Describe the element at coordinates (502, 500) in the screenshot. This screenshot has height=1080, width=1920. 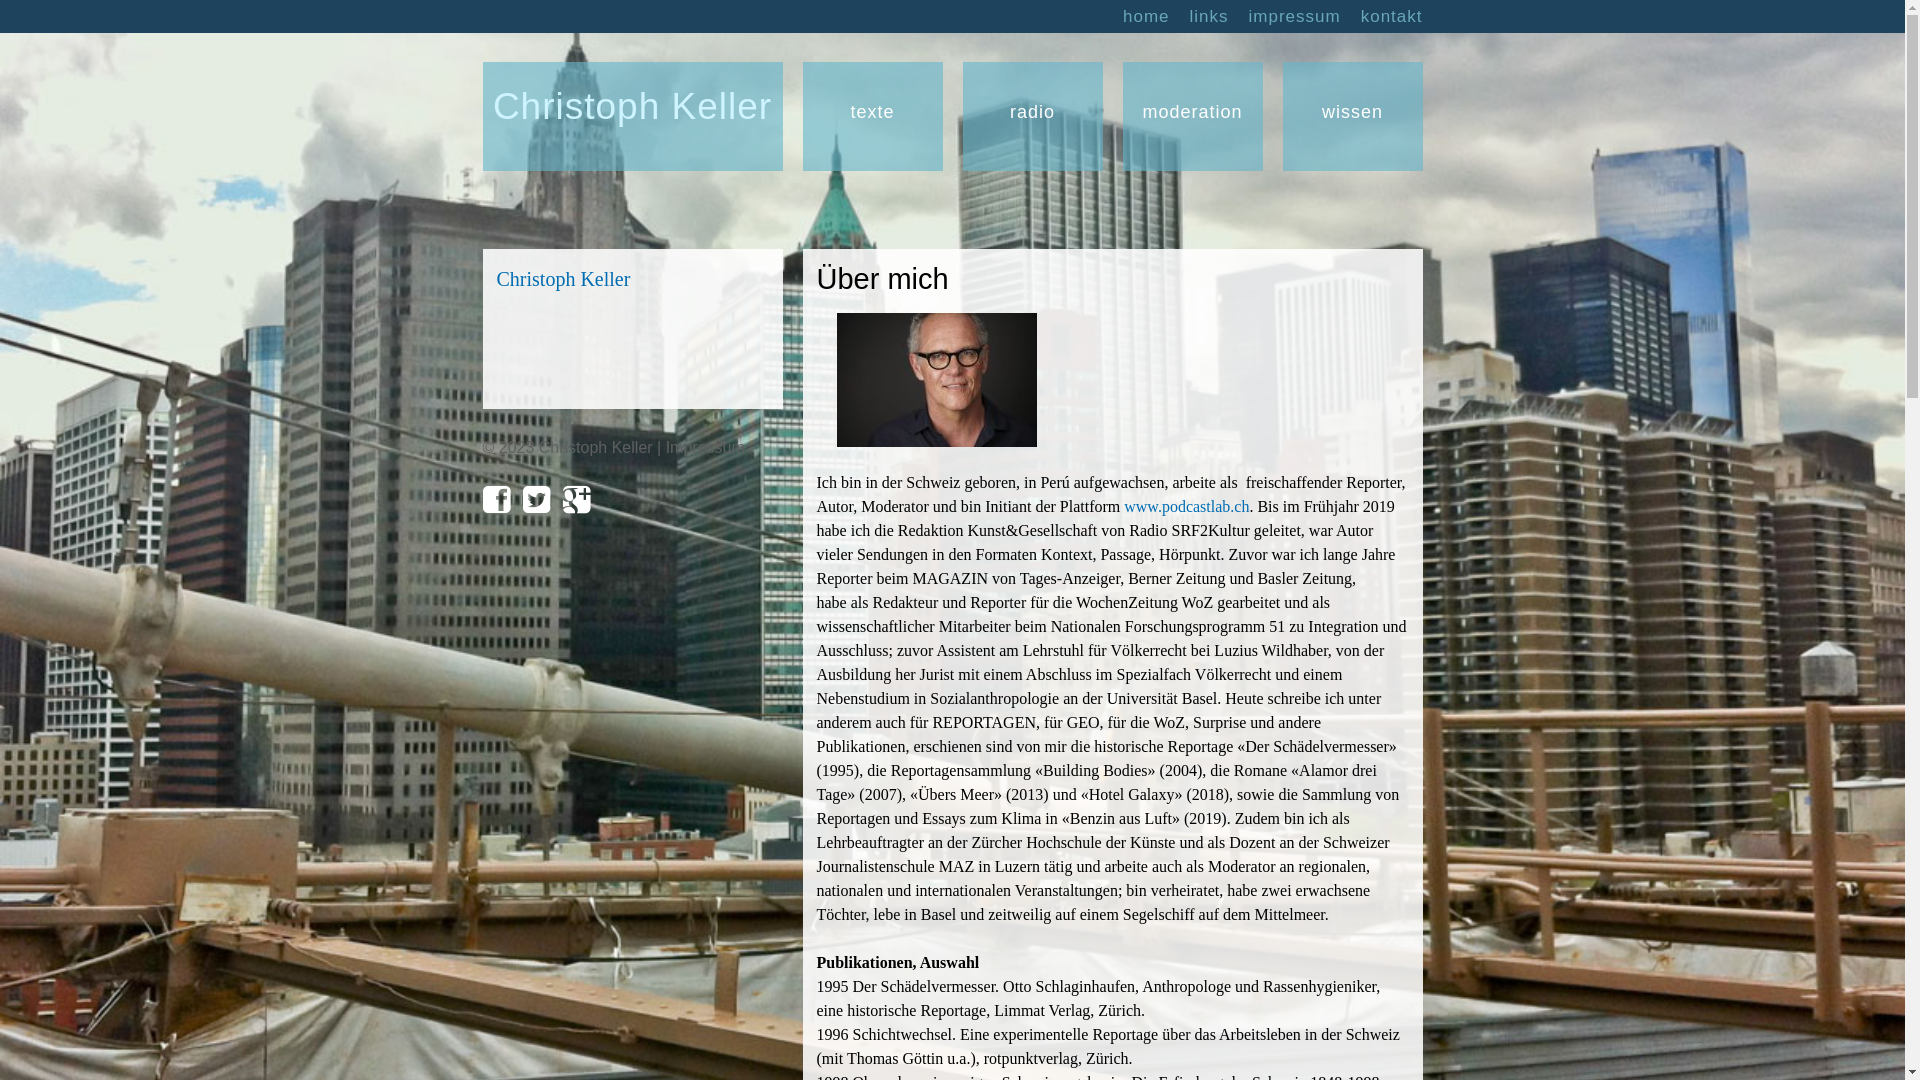
I see `Facebook` at that location.